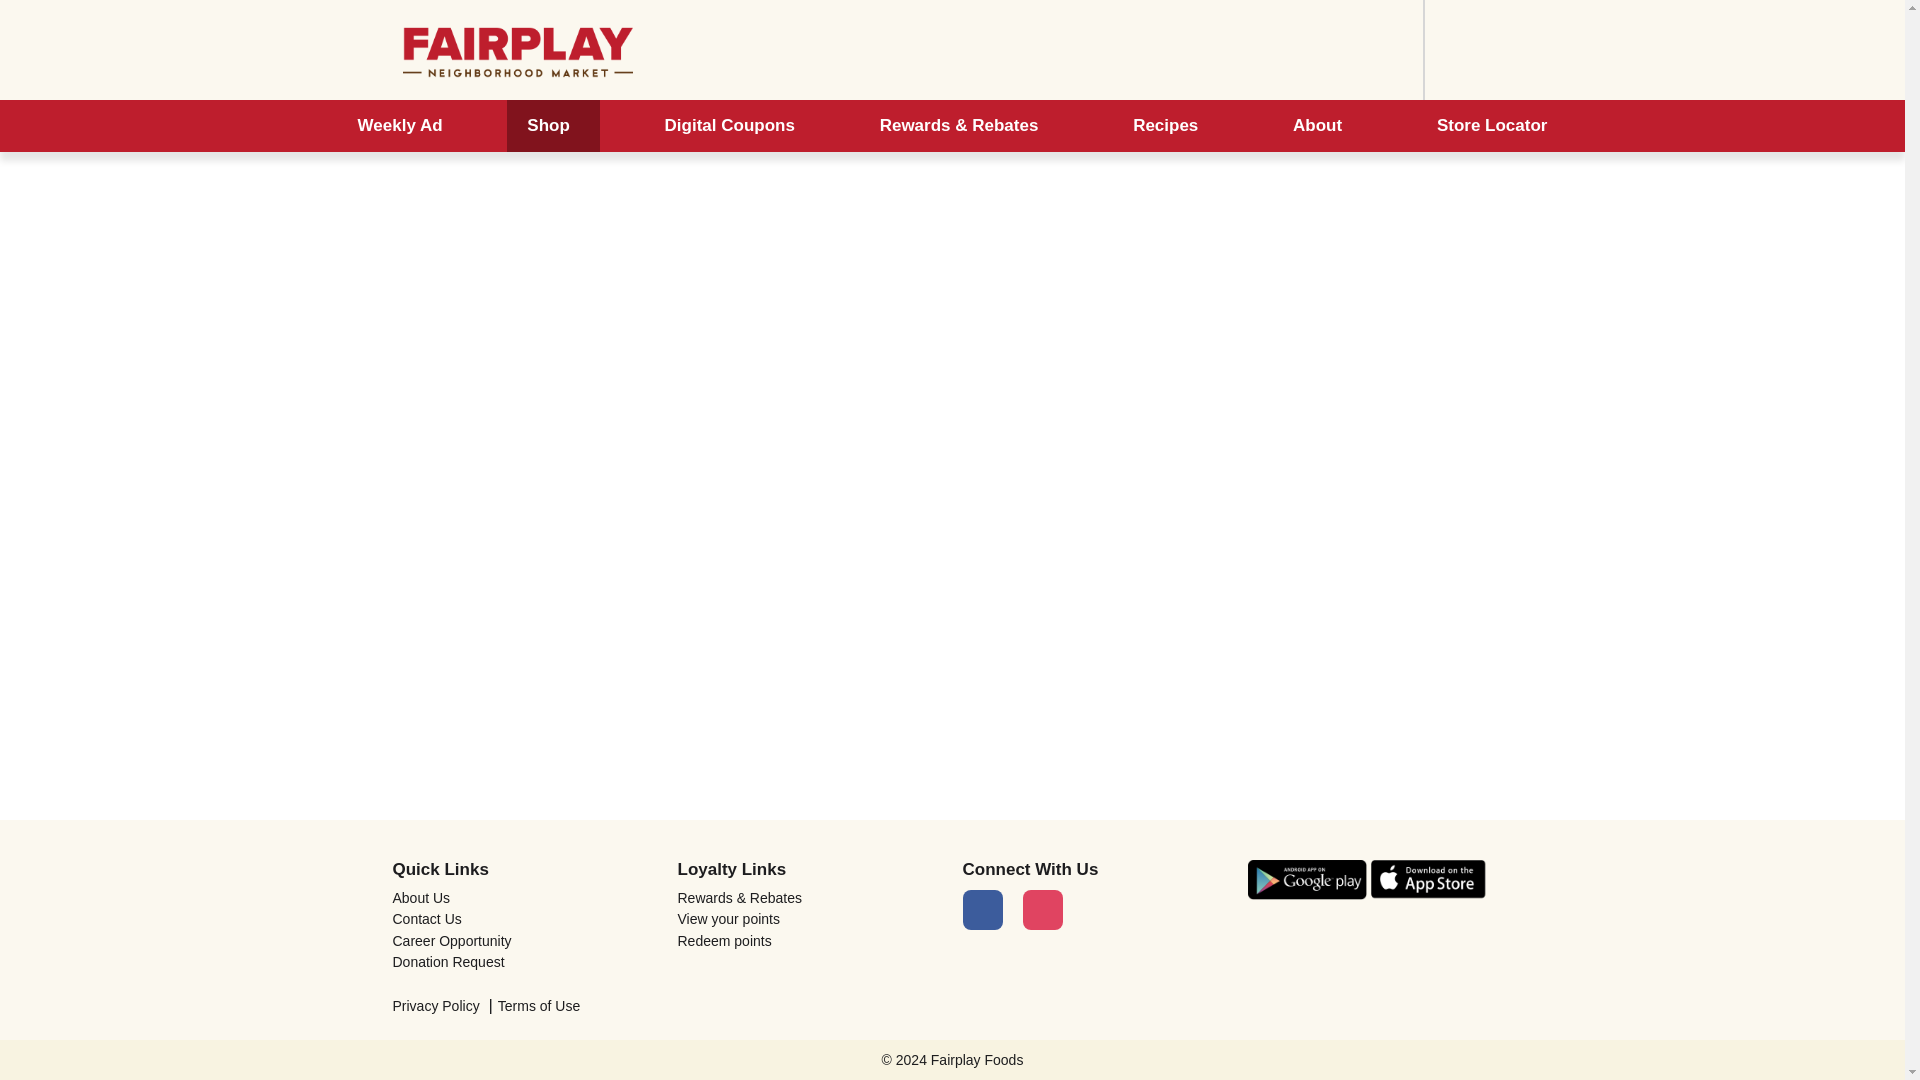 The image size is (1920, 1080). What do you see at coordinates (1170, 126) in the screenshot?
I see `Recipes` at bounding box center [1170, 126].